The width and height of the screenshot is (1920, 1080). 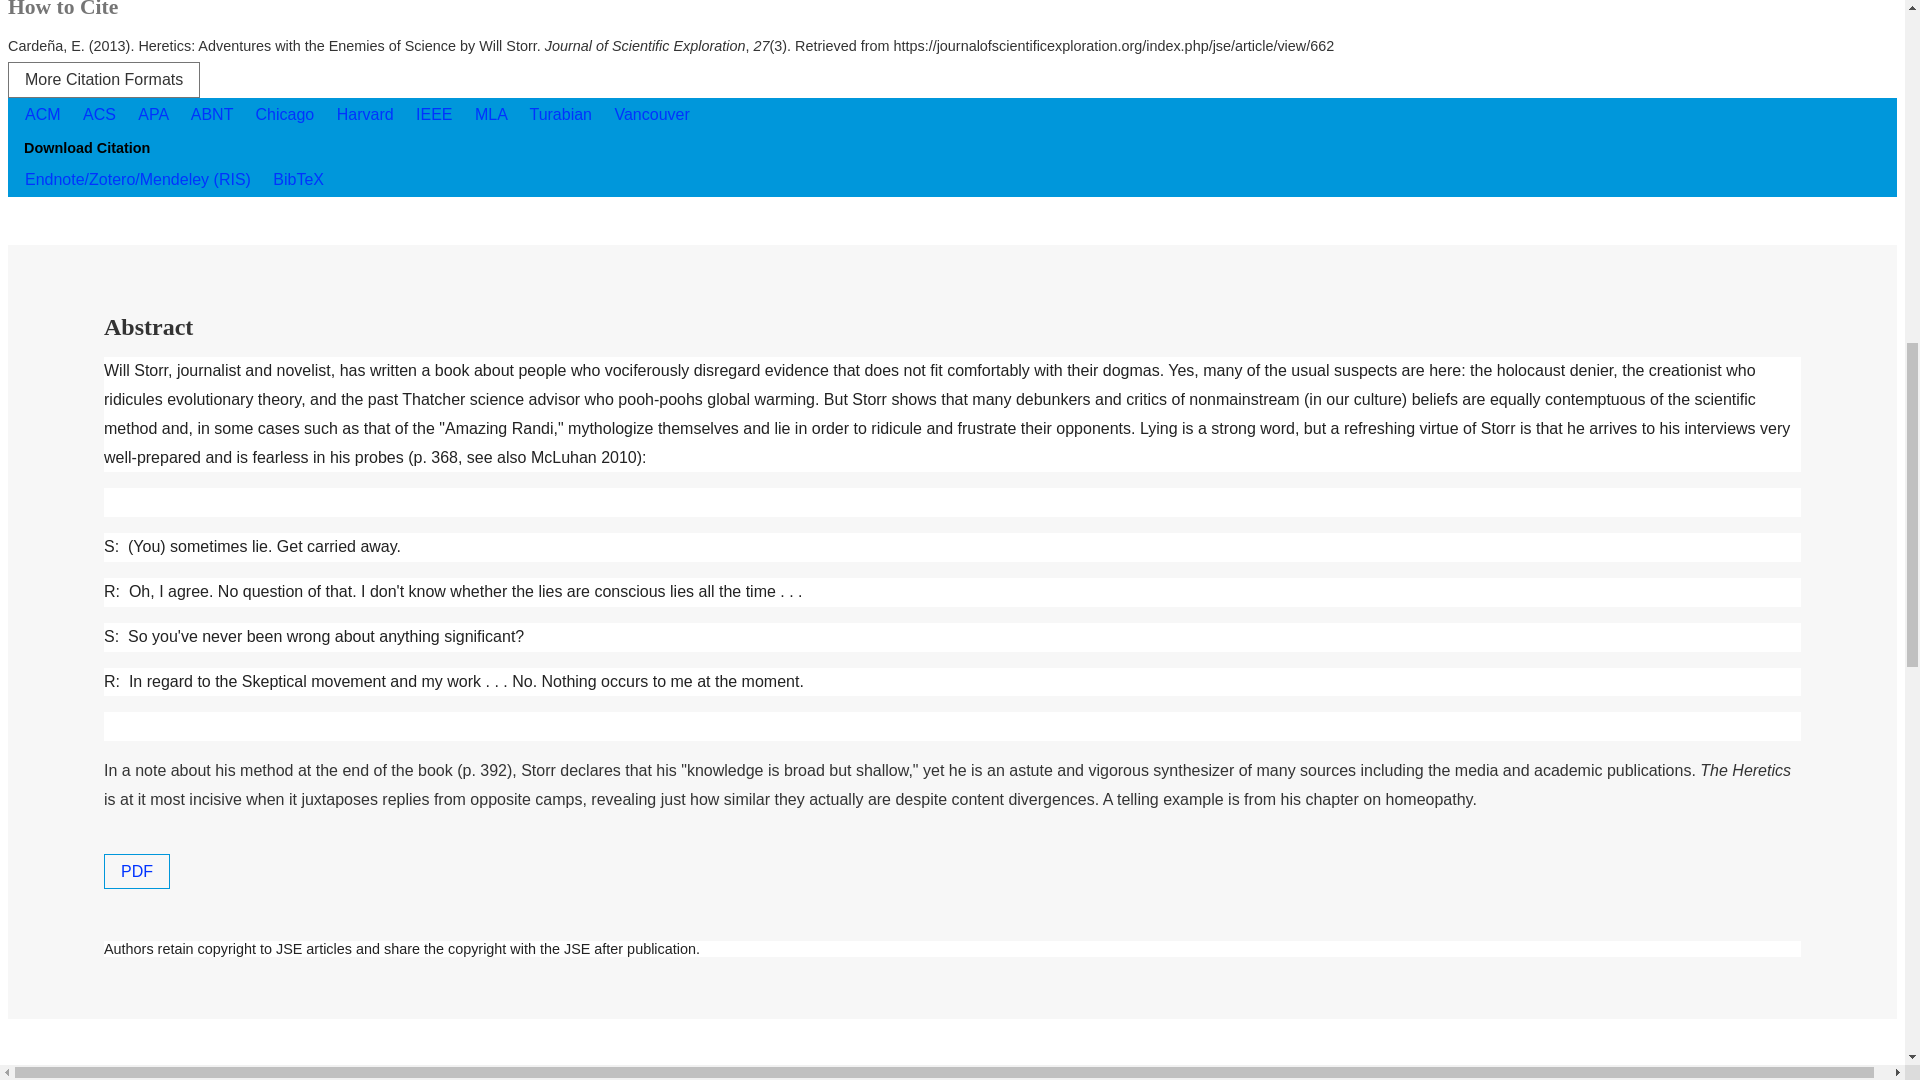 I want to click on Harvard, so click(x=368, y=114).